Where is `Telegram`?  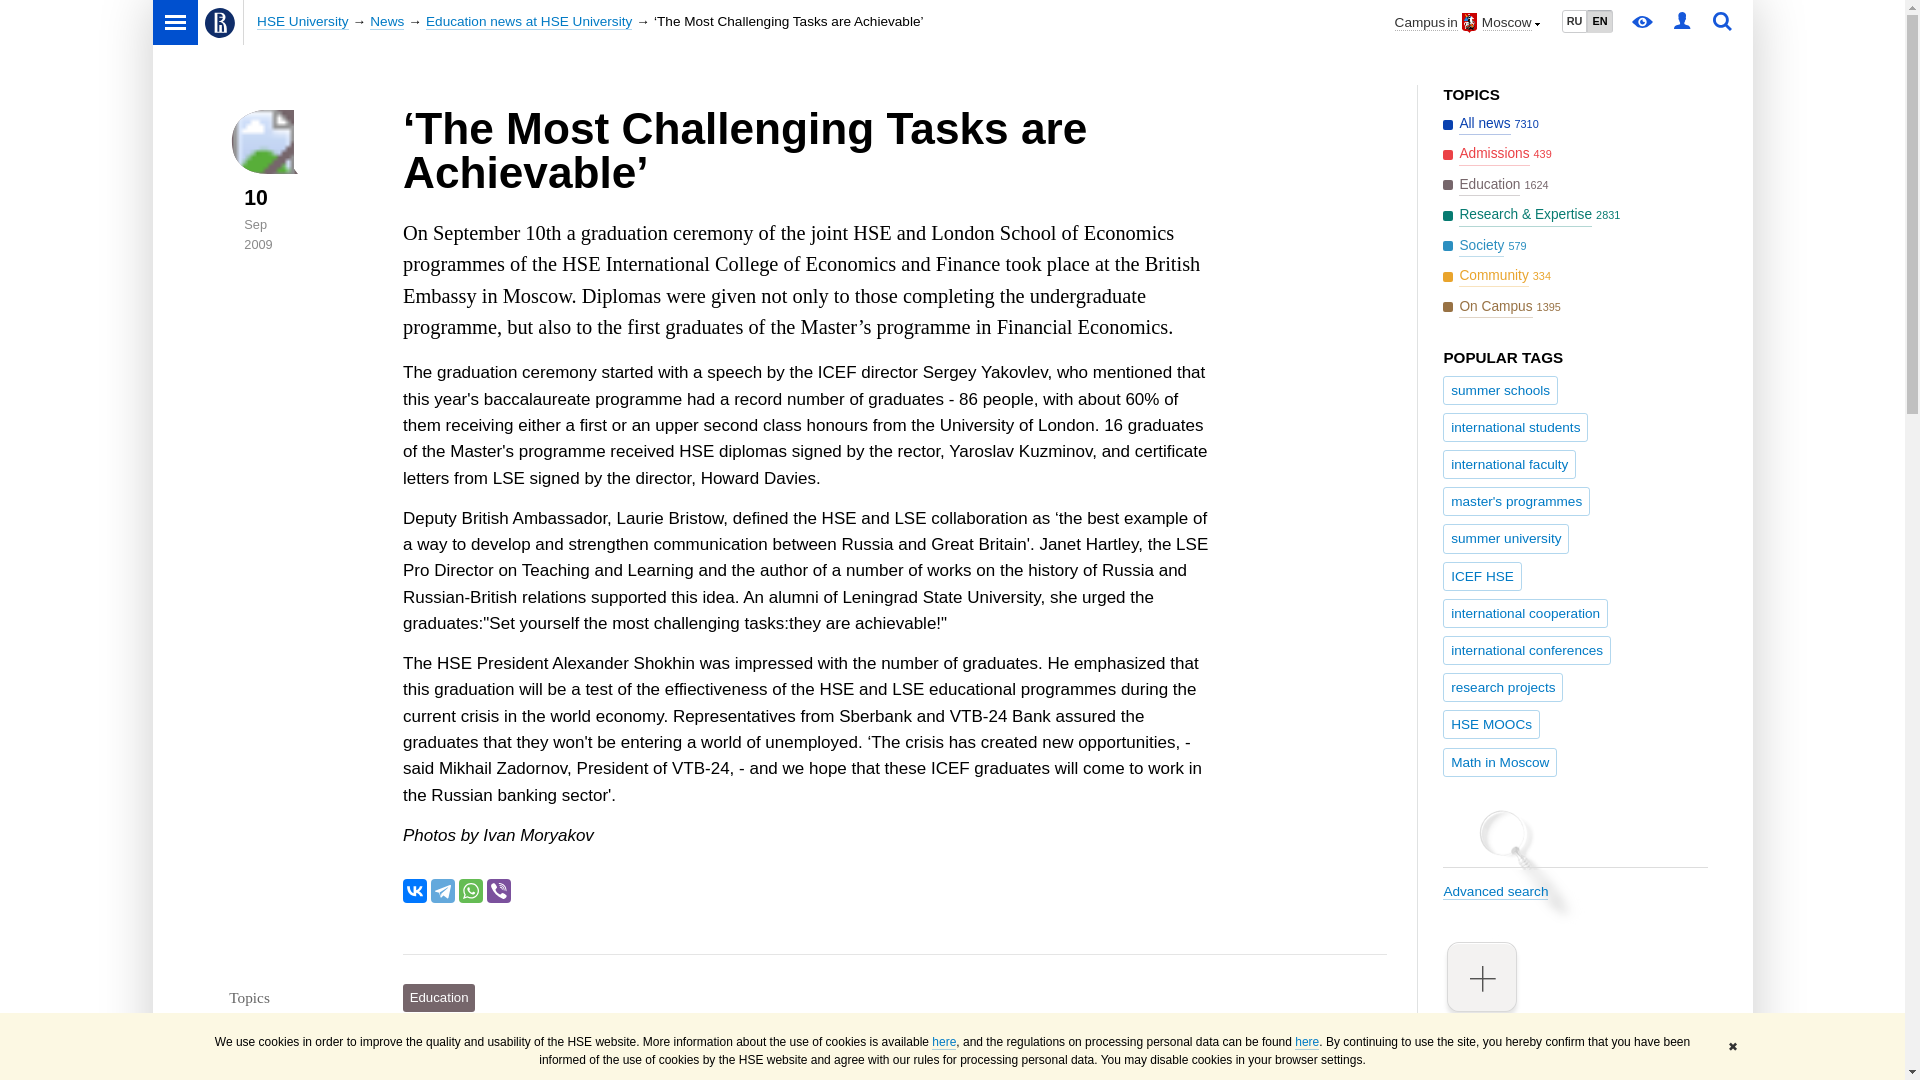 Telegram is located at coordinates (442, 890).